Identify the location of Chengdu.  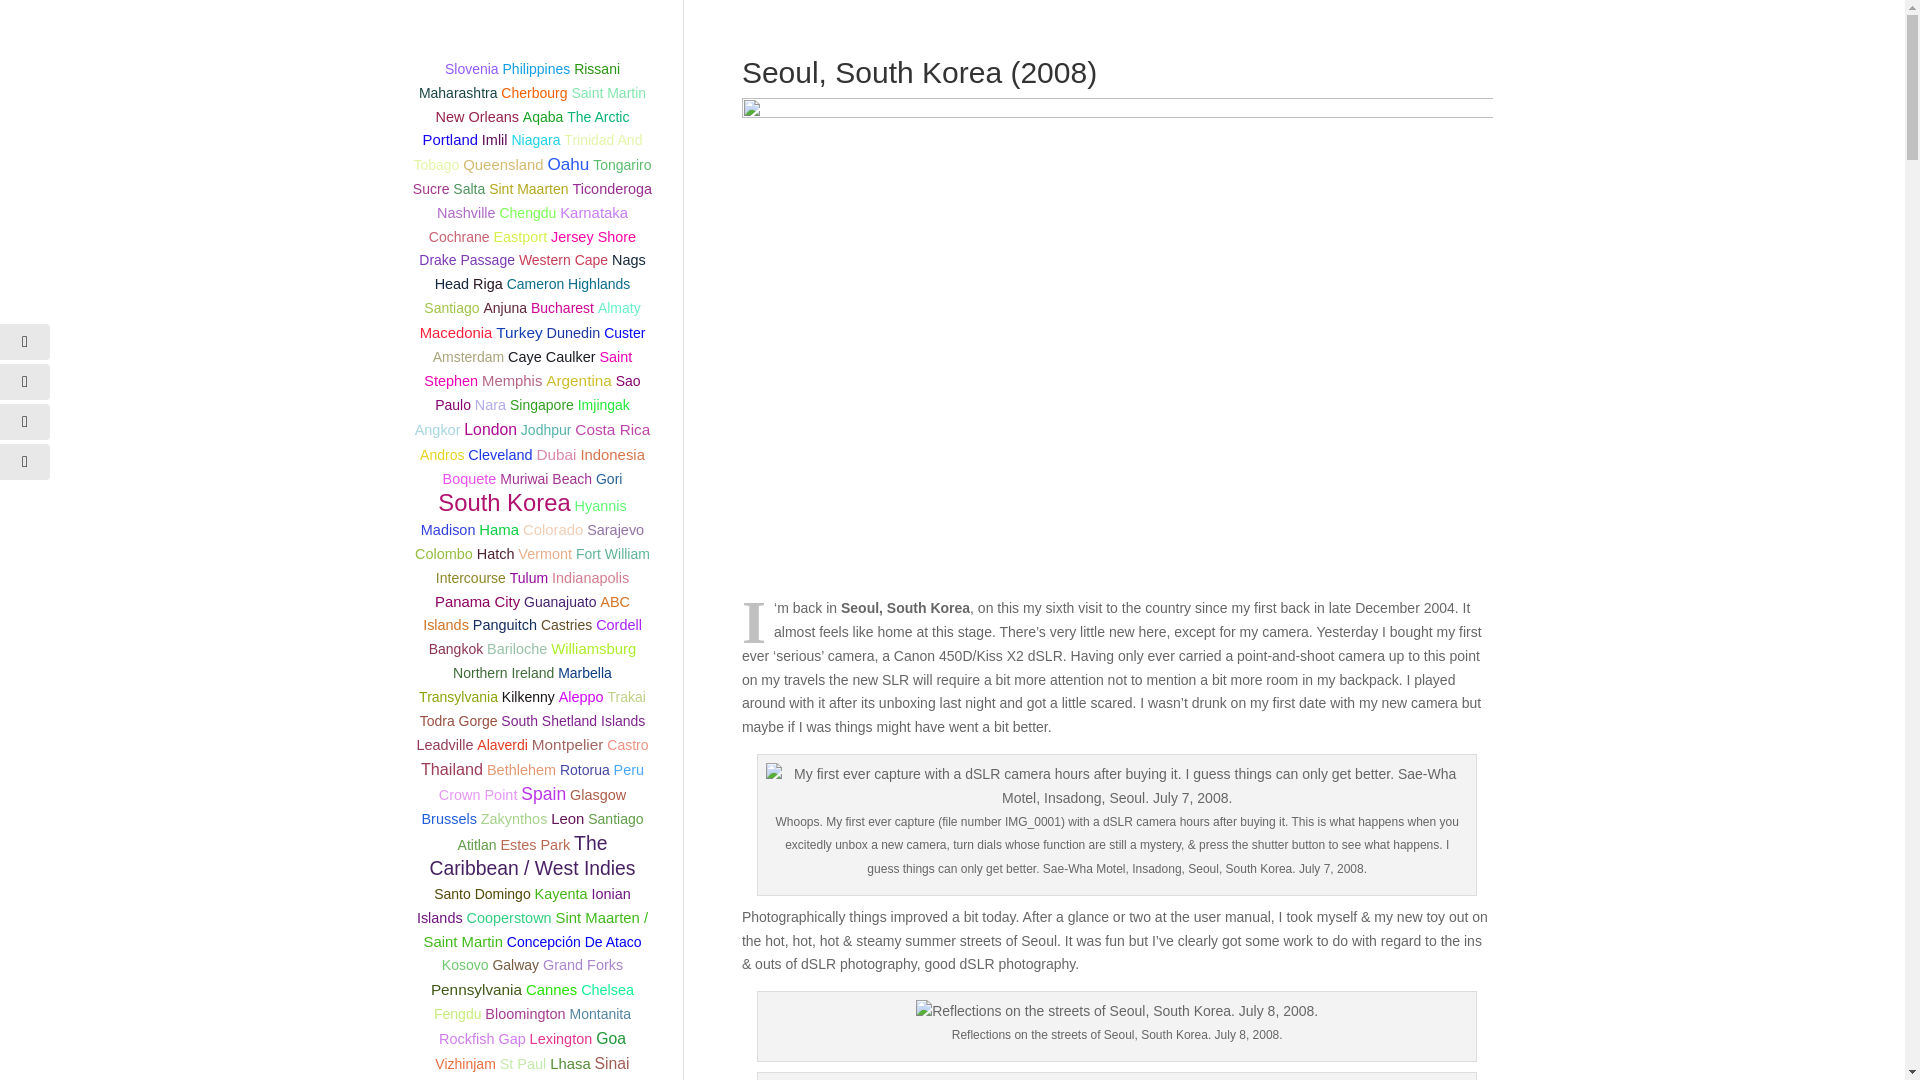
(528, 213).